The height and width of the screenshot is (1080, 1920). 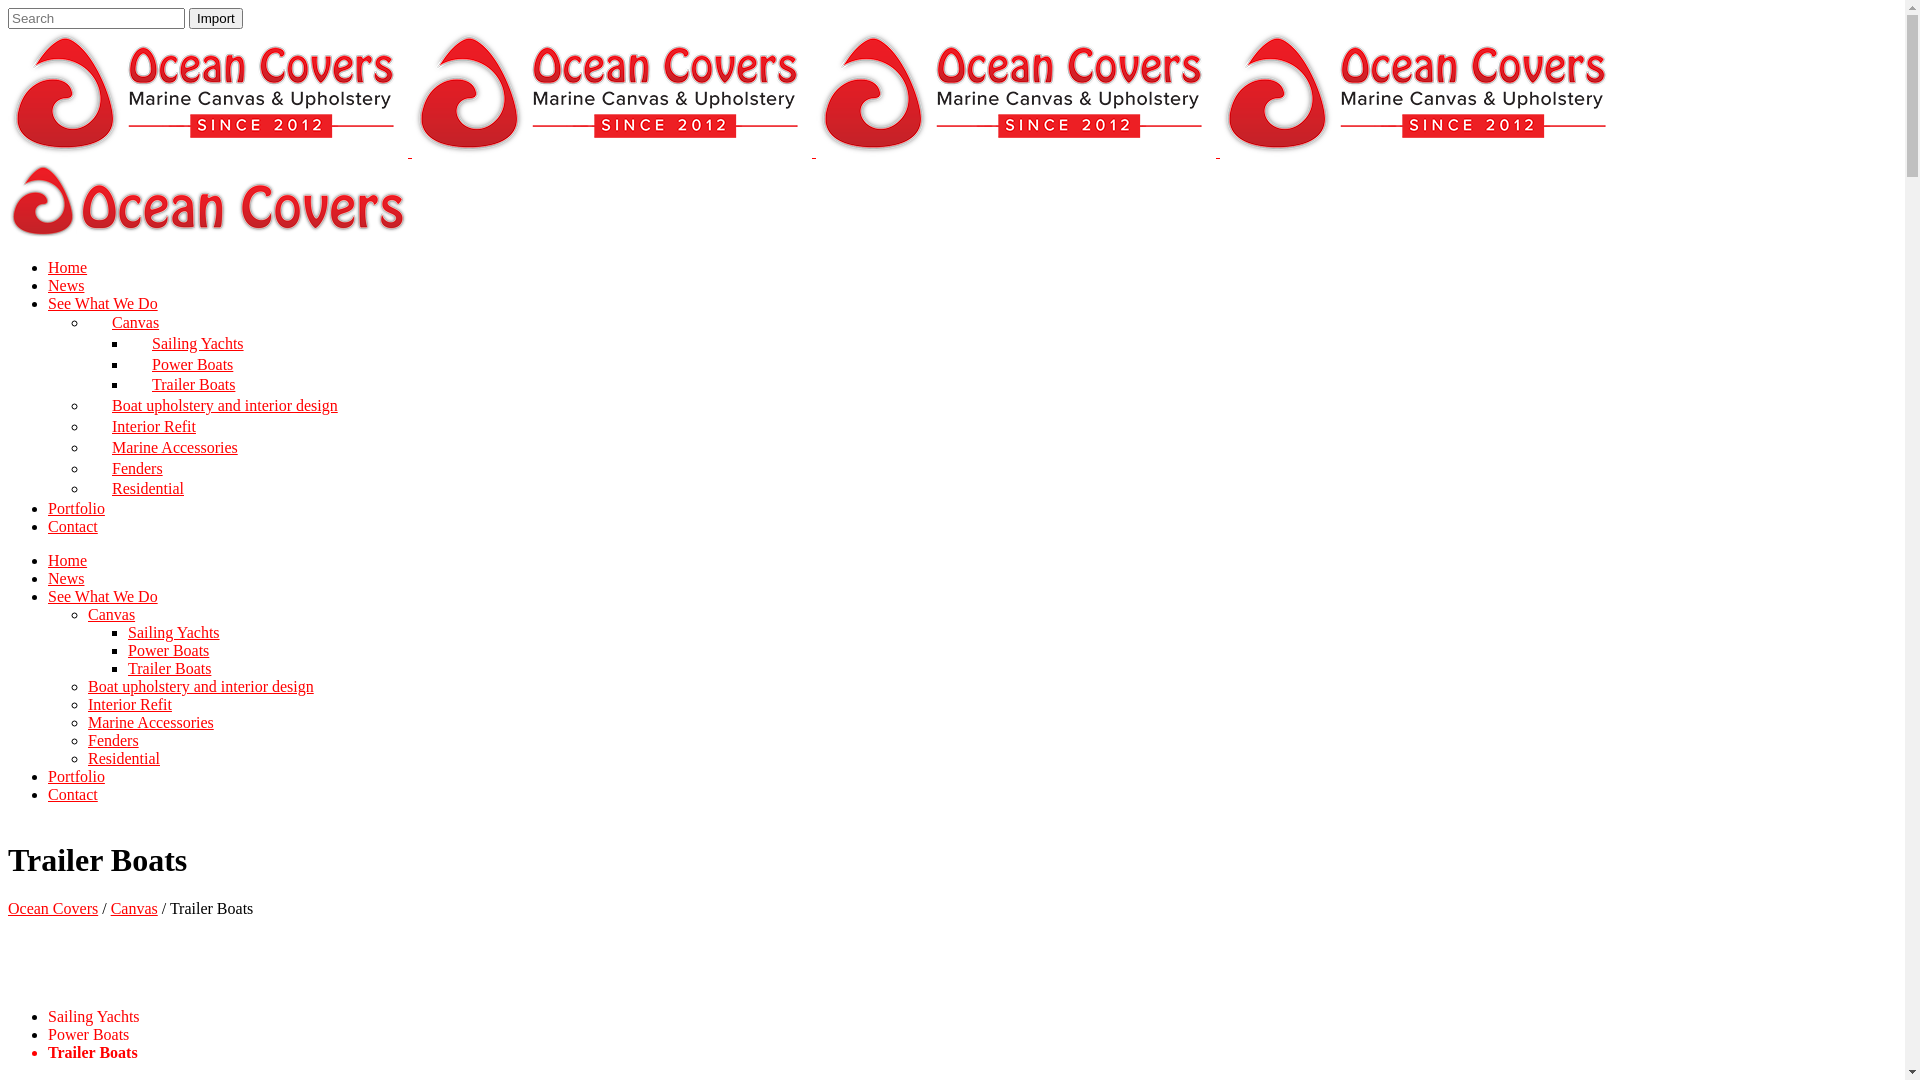 What do you see at coordinates (136, 322) in the screenshot?
I see `Canvas` at bounding box center [136, 322].